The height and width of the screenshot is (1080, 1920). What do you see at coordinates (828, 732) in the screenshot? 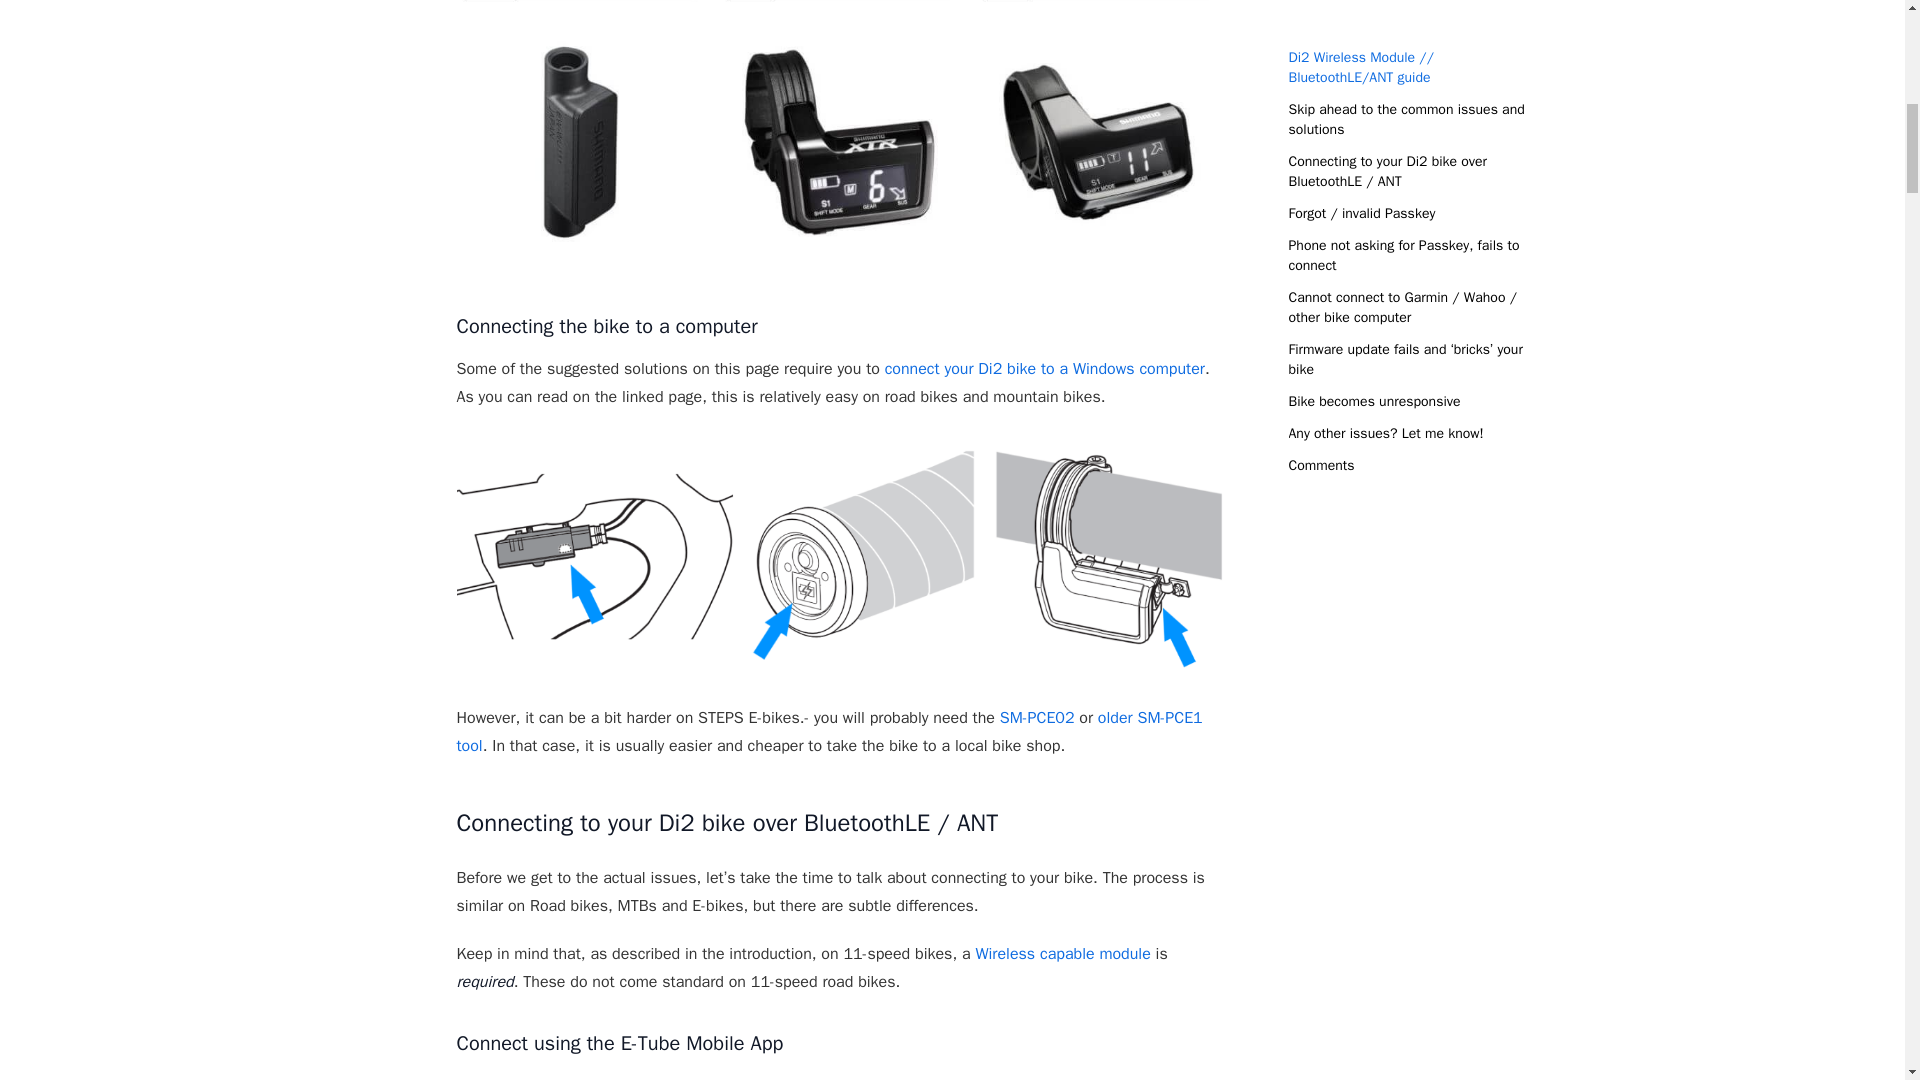
I see `older SM-PCE1 tool` at bounding box center [828, 732].